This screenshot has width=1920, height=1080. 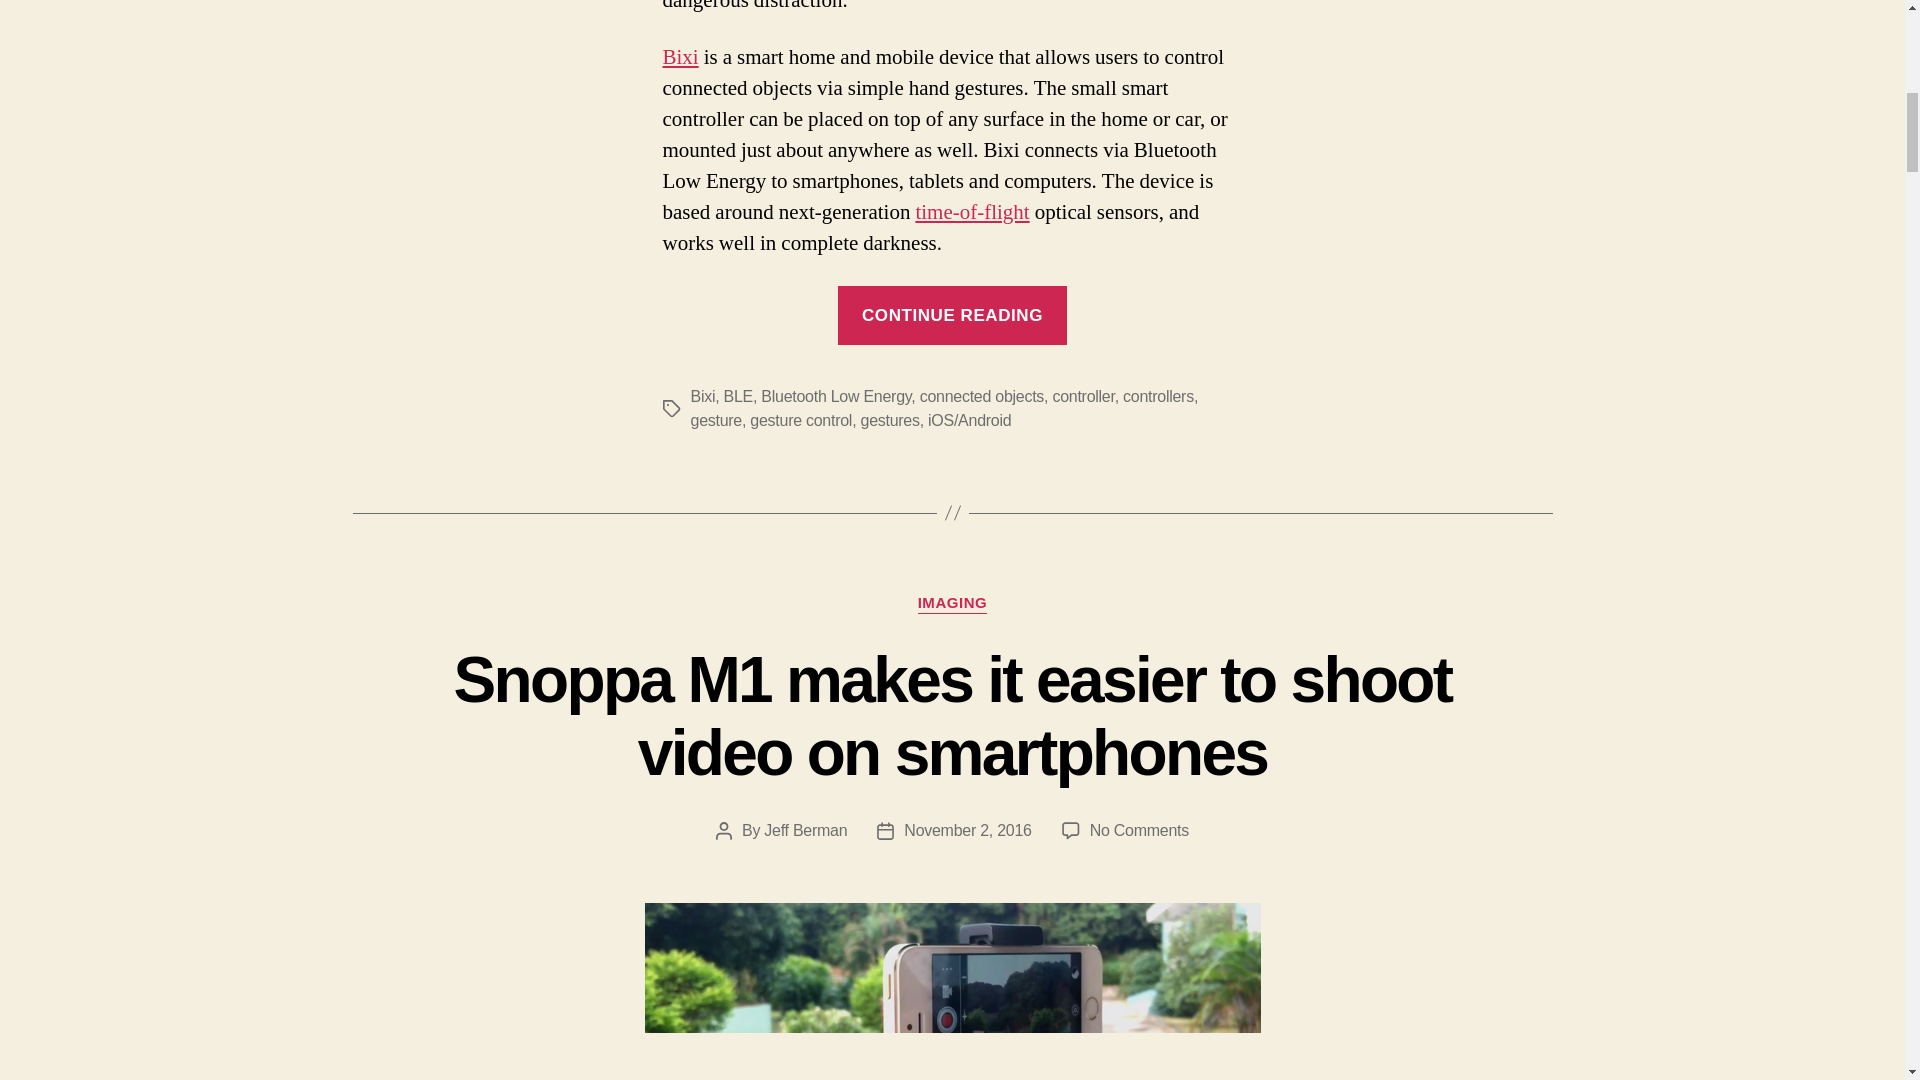 I want to click on BLE, so click(x=738, y=396).